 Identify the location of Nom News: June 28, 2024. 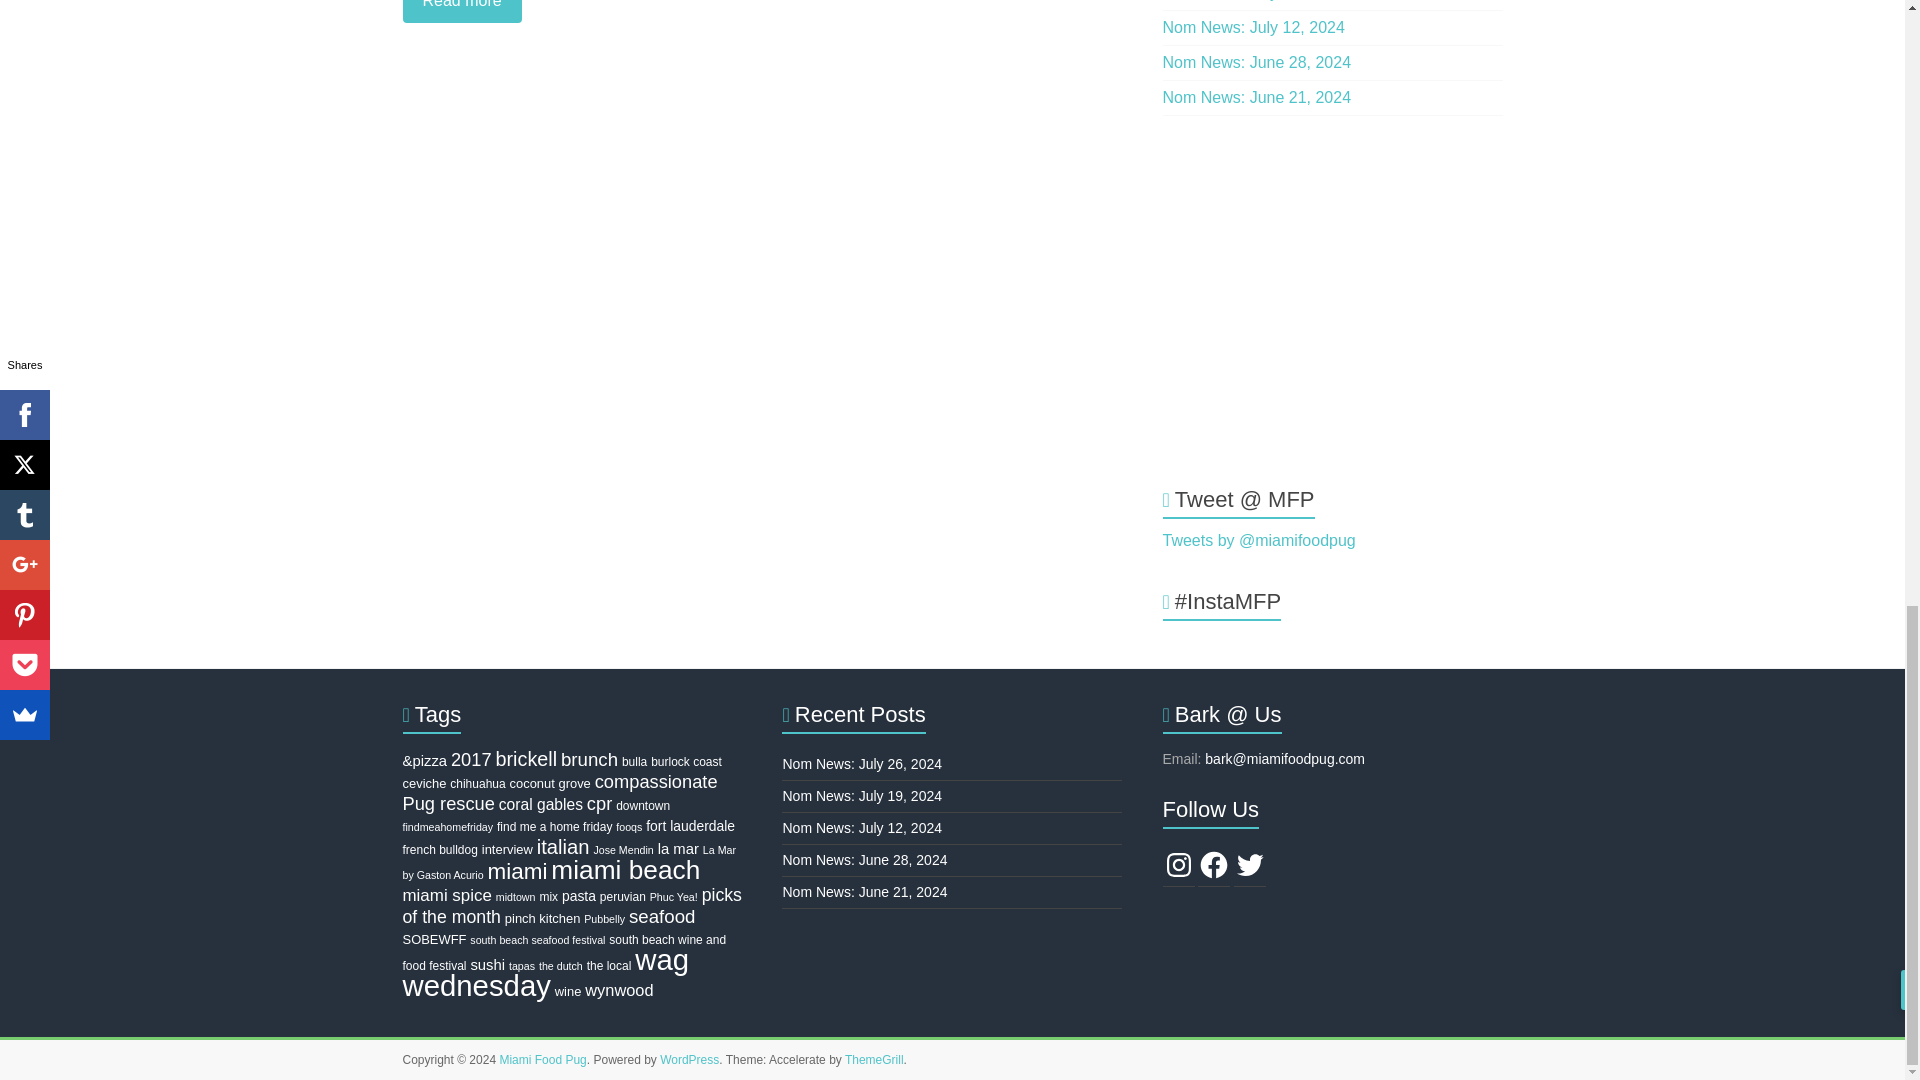
(1257, 62).